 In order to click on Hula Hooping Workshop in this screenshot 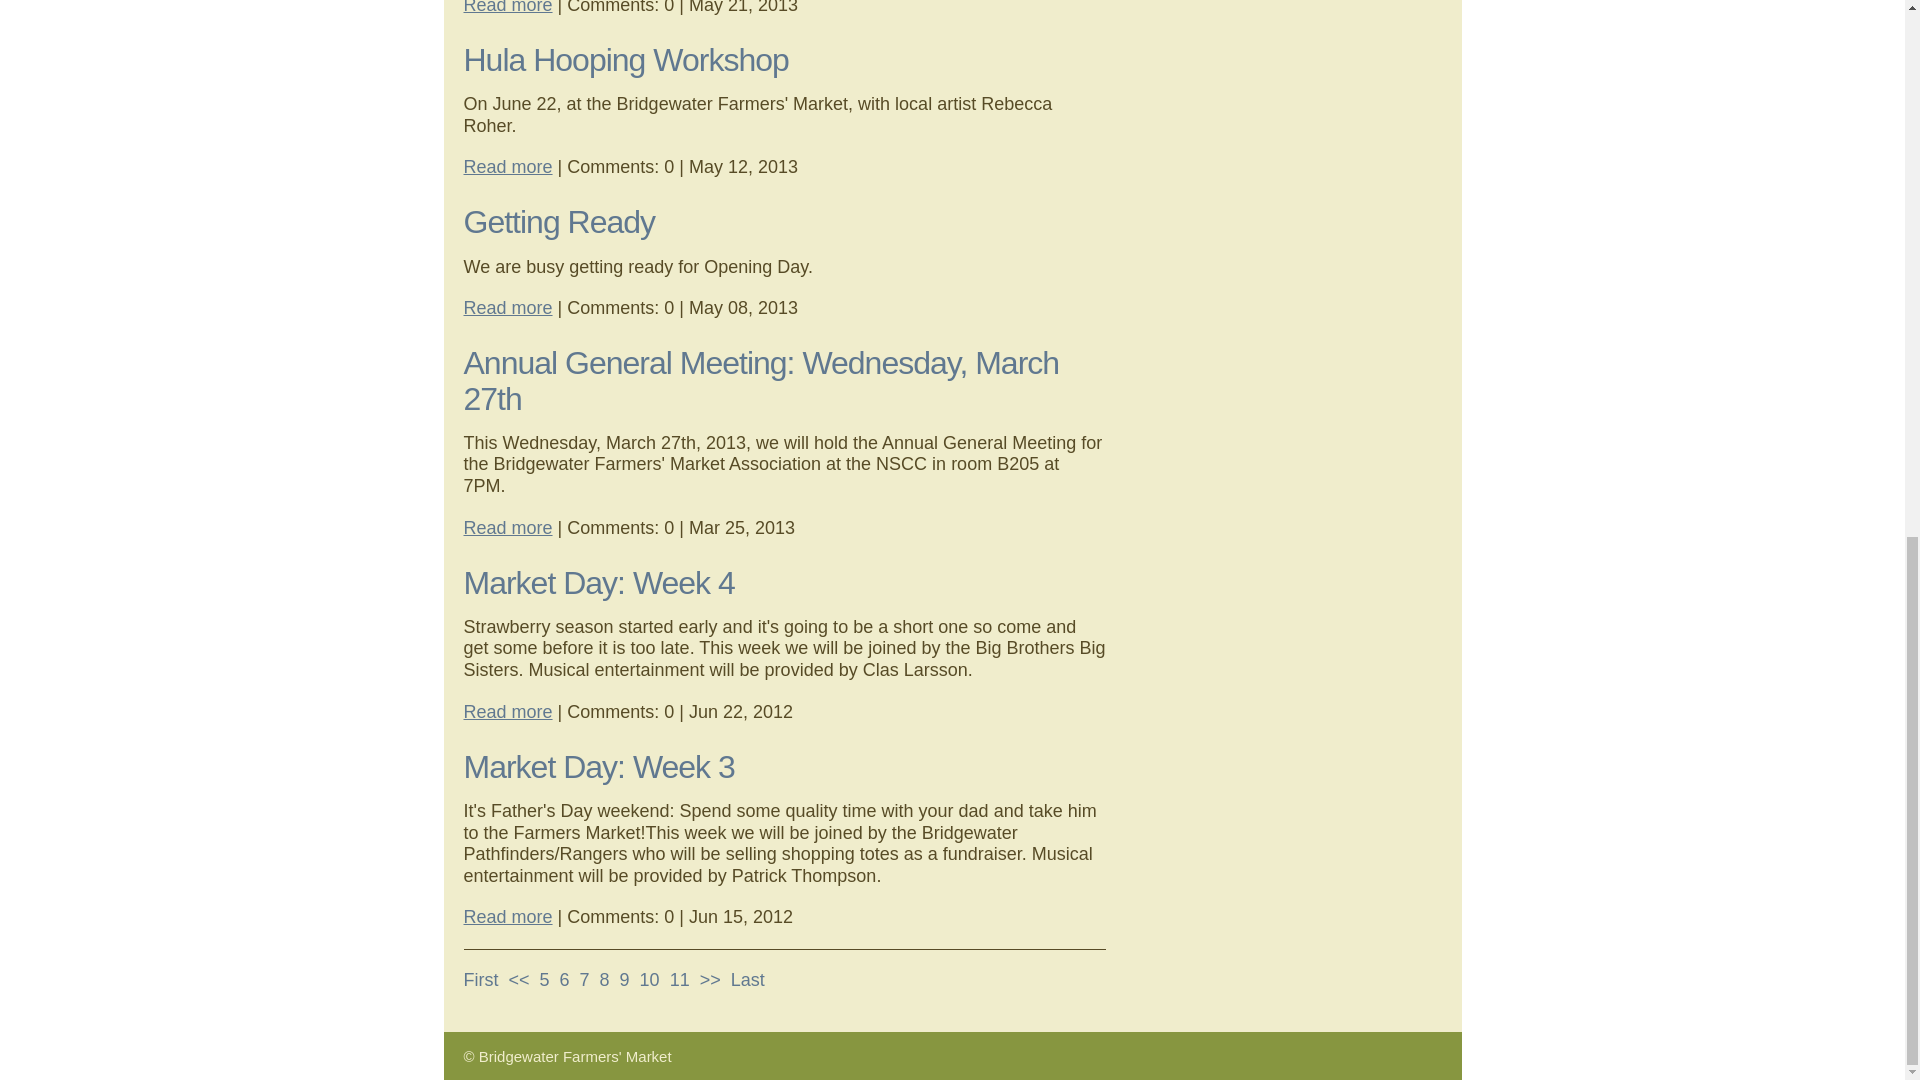, I will do `click(626, 60)`.